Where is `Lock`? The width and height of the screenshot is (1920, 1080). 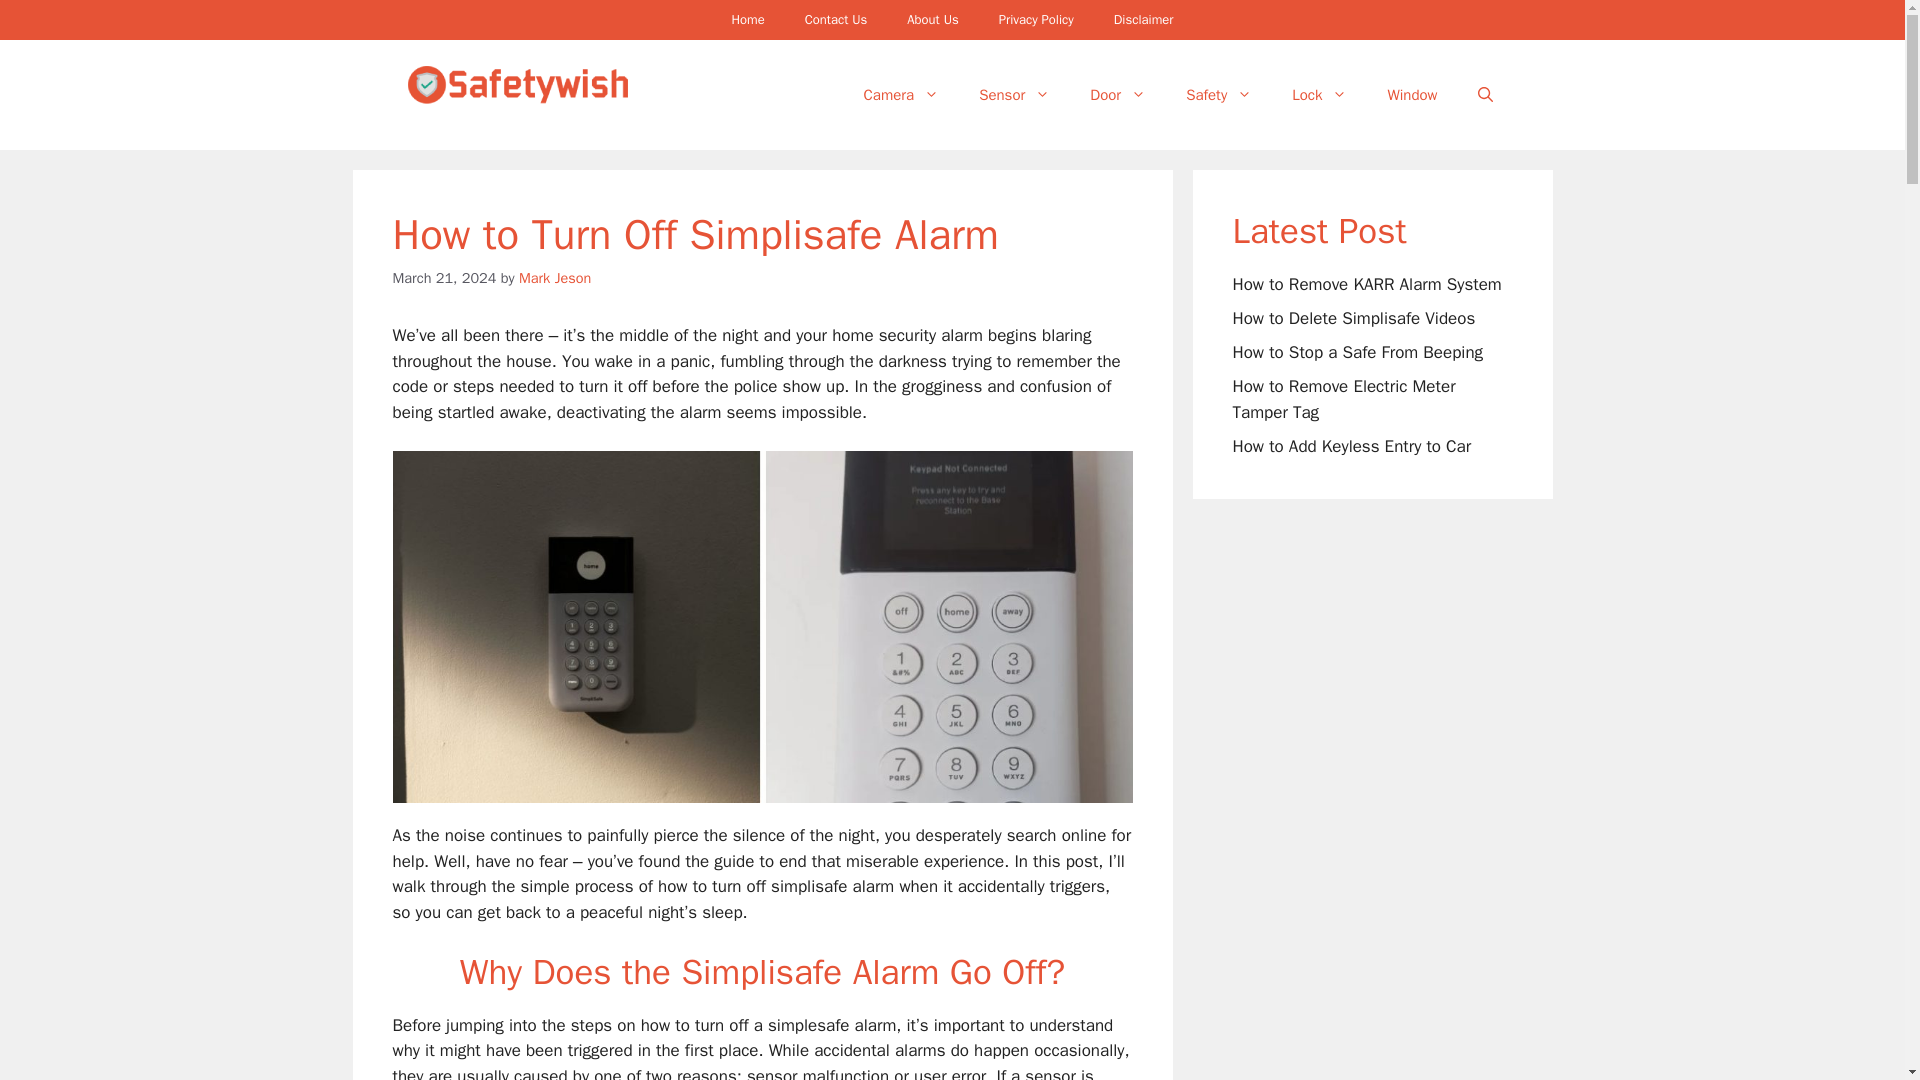
Lock is located at coordinates (1319, 94).